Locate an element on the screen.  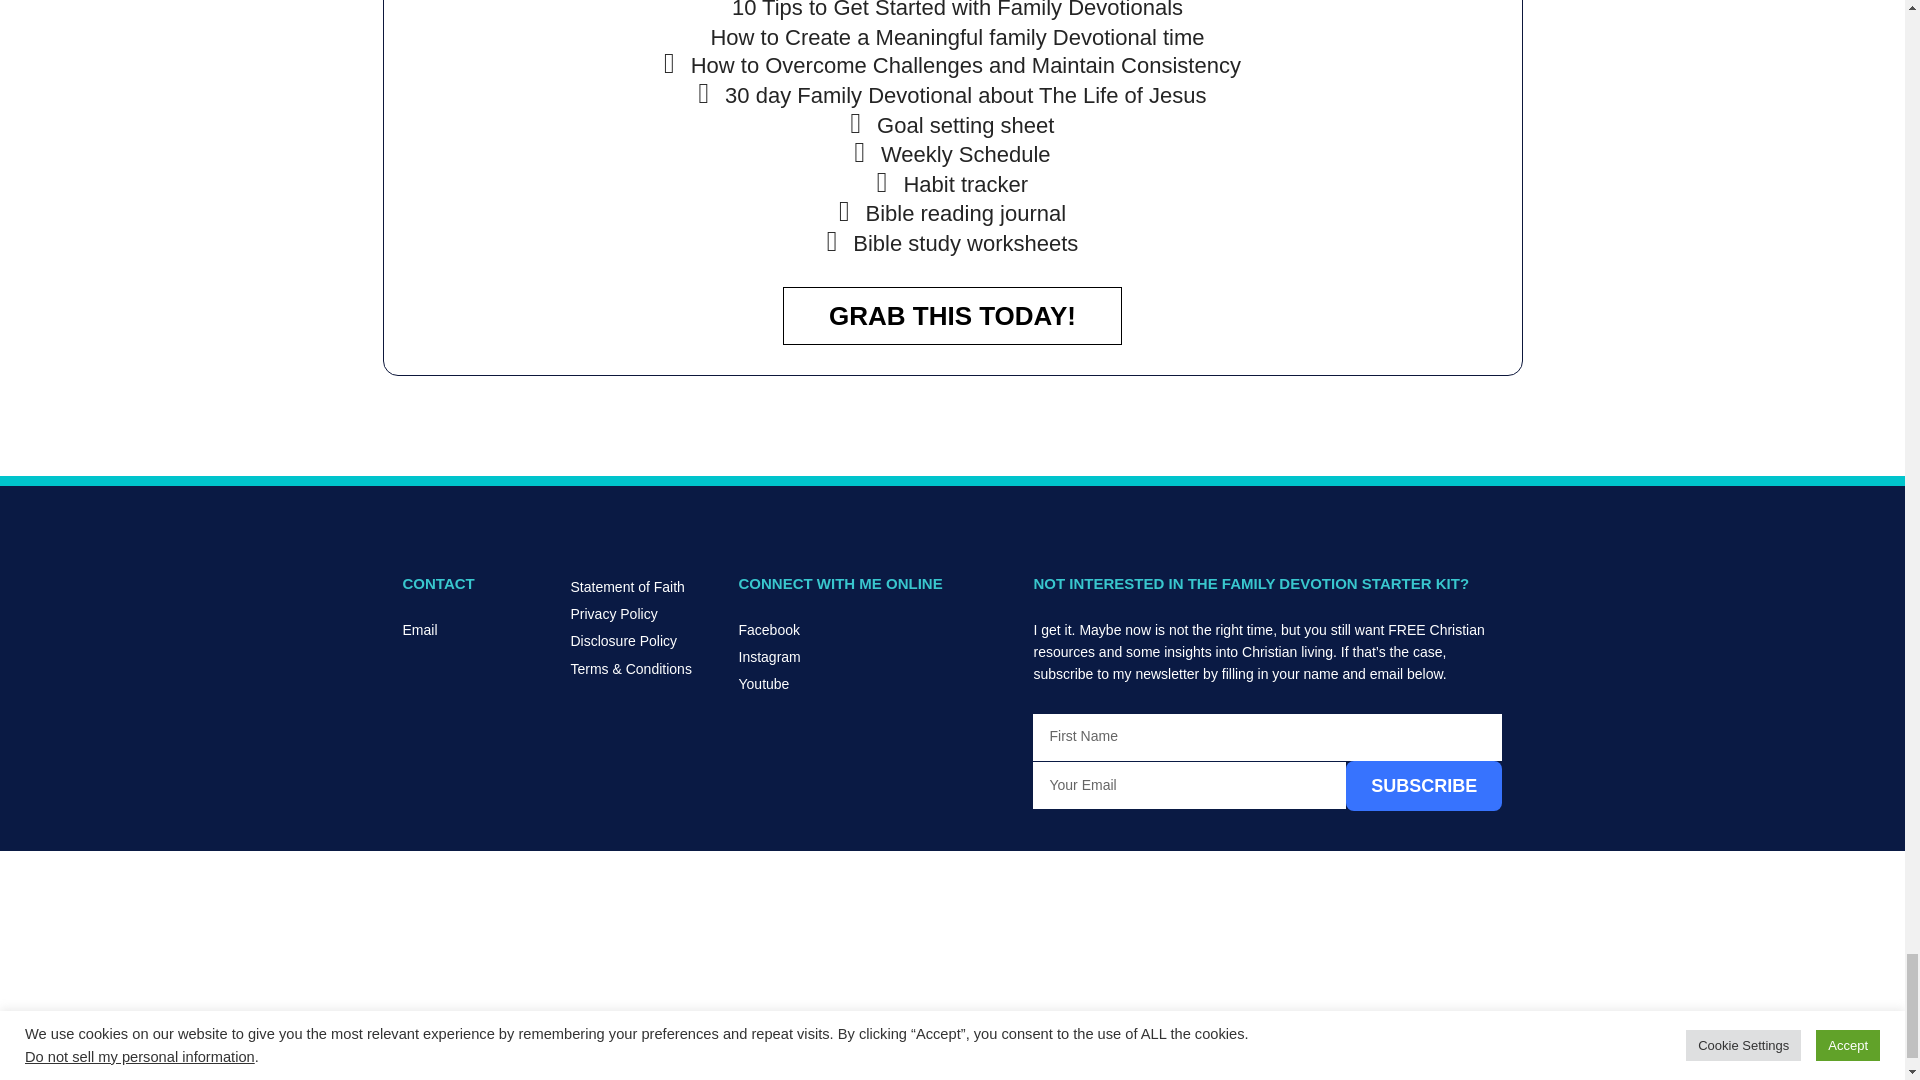
Email is located at coordinates (475, 630).